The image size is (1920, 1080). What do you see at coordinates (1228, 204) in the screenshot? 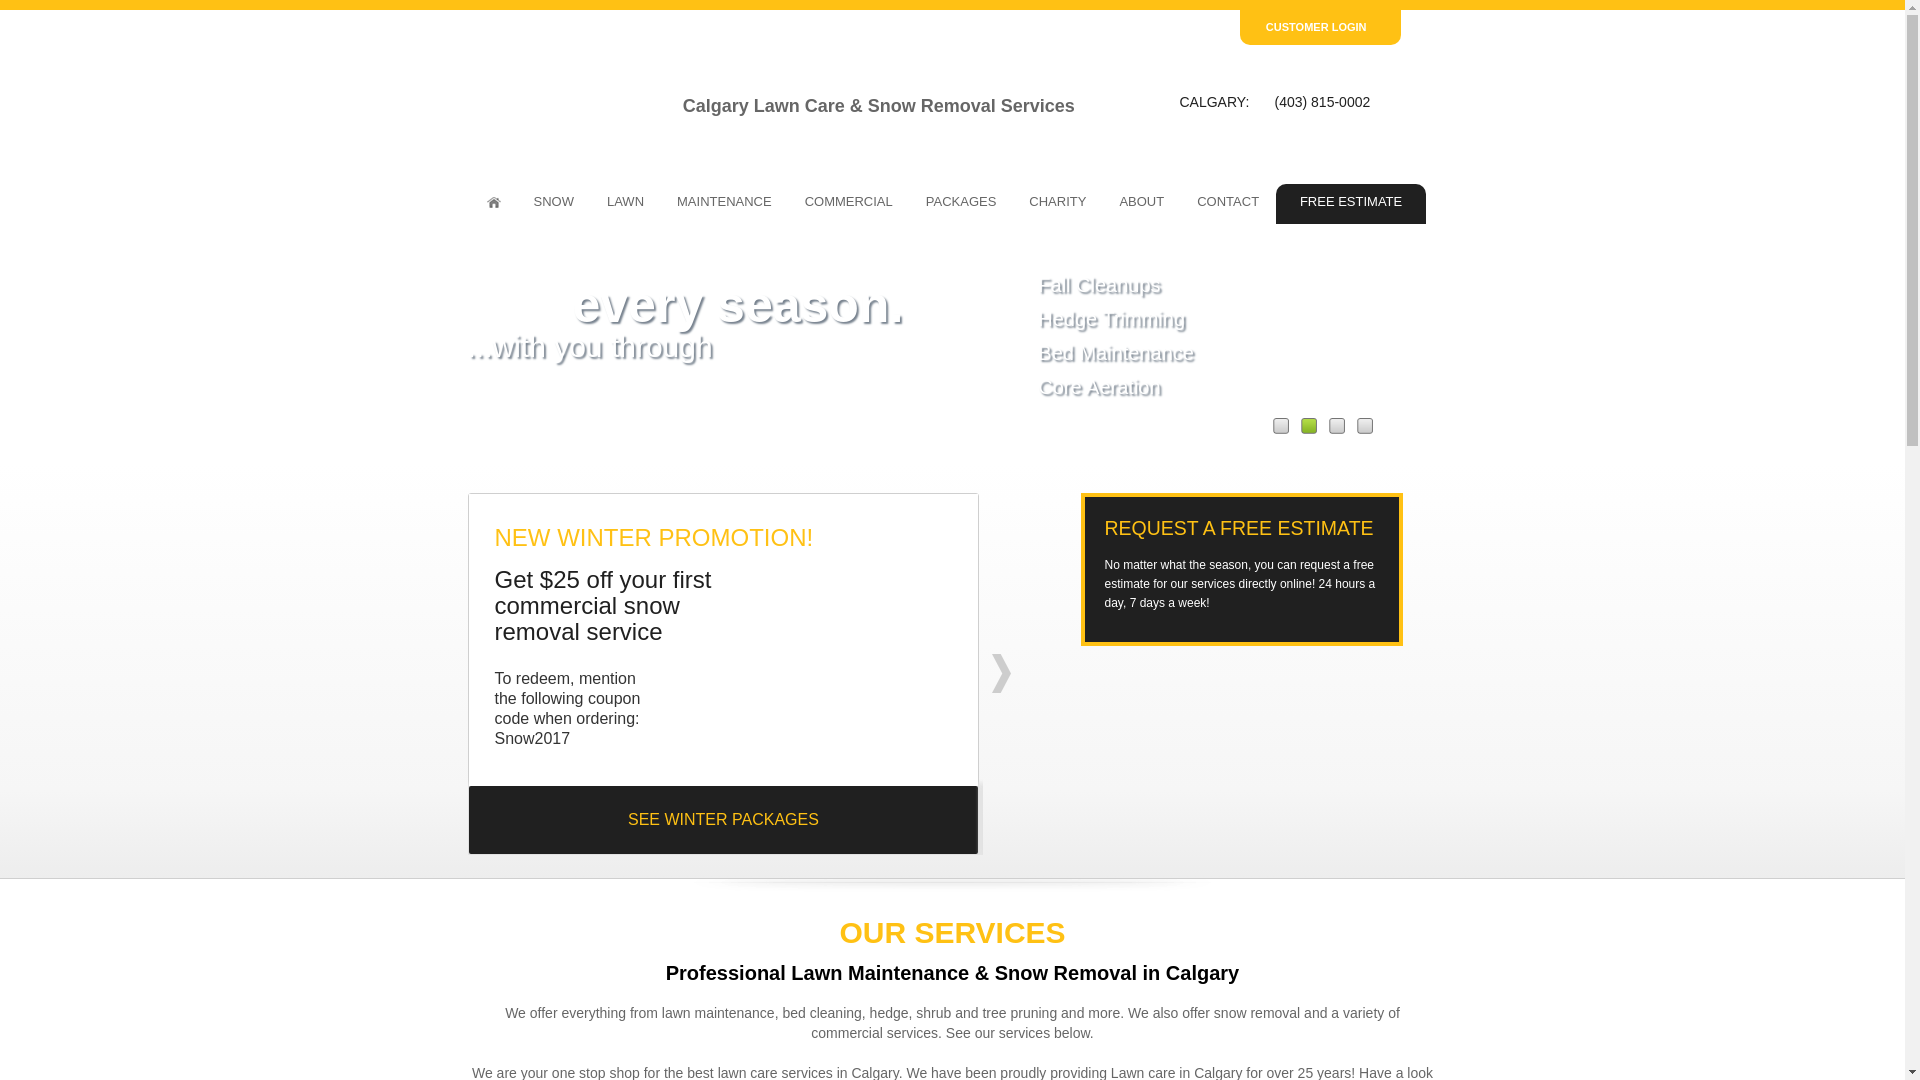
I see `CONTACT` at bounding box center [1228, 204].